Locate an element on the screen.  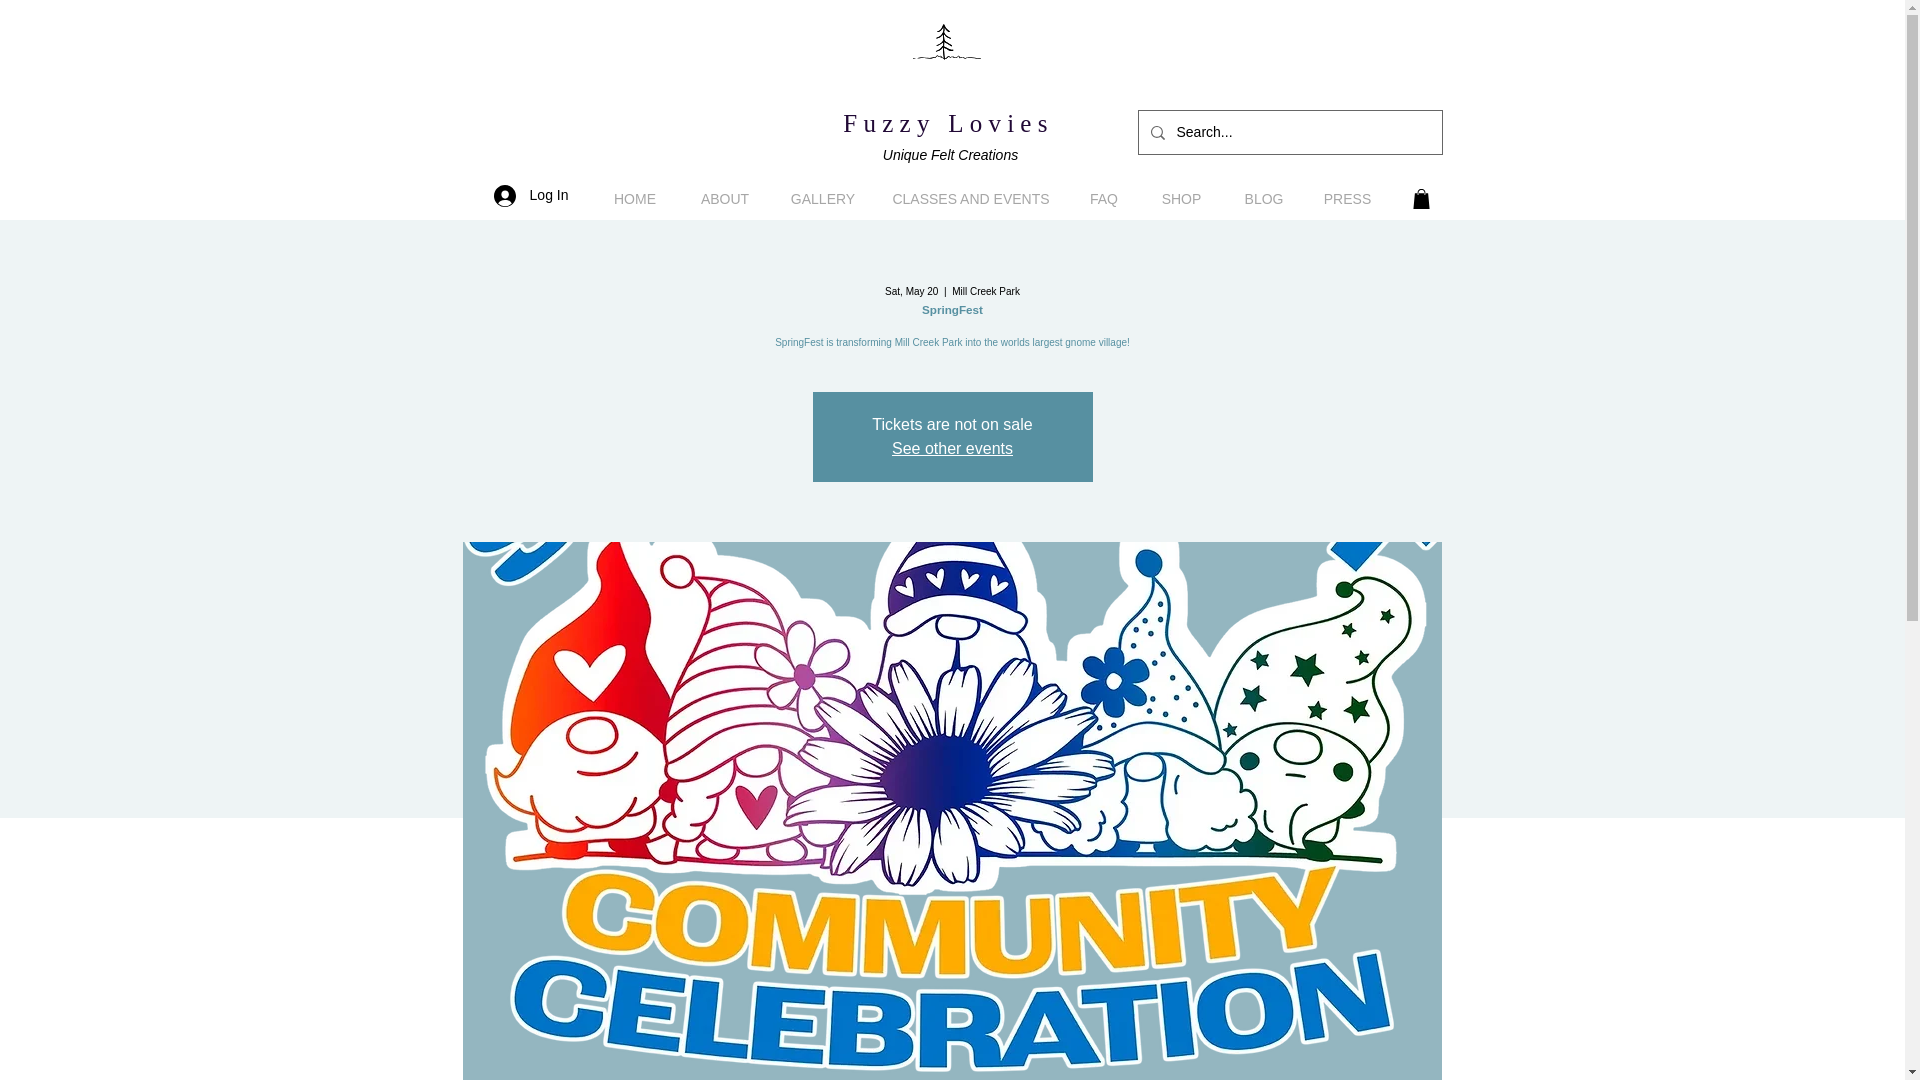
FAQ is located at coordinates (1104, 199).